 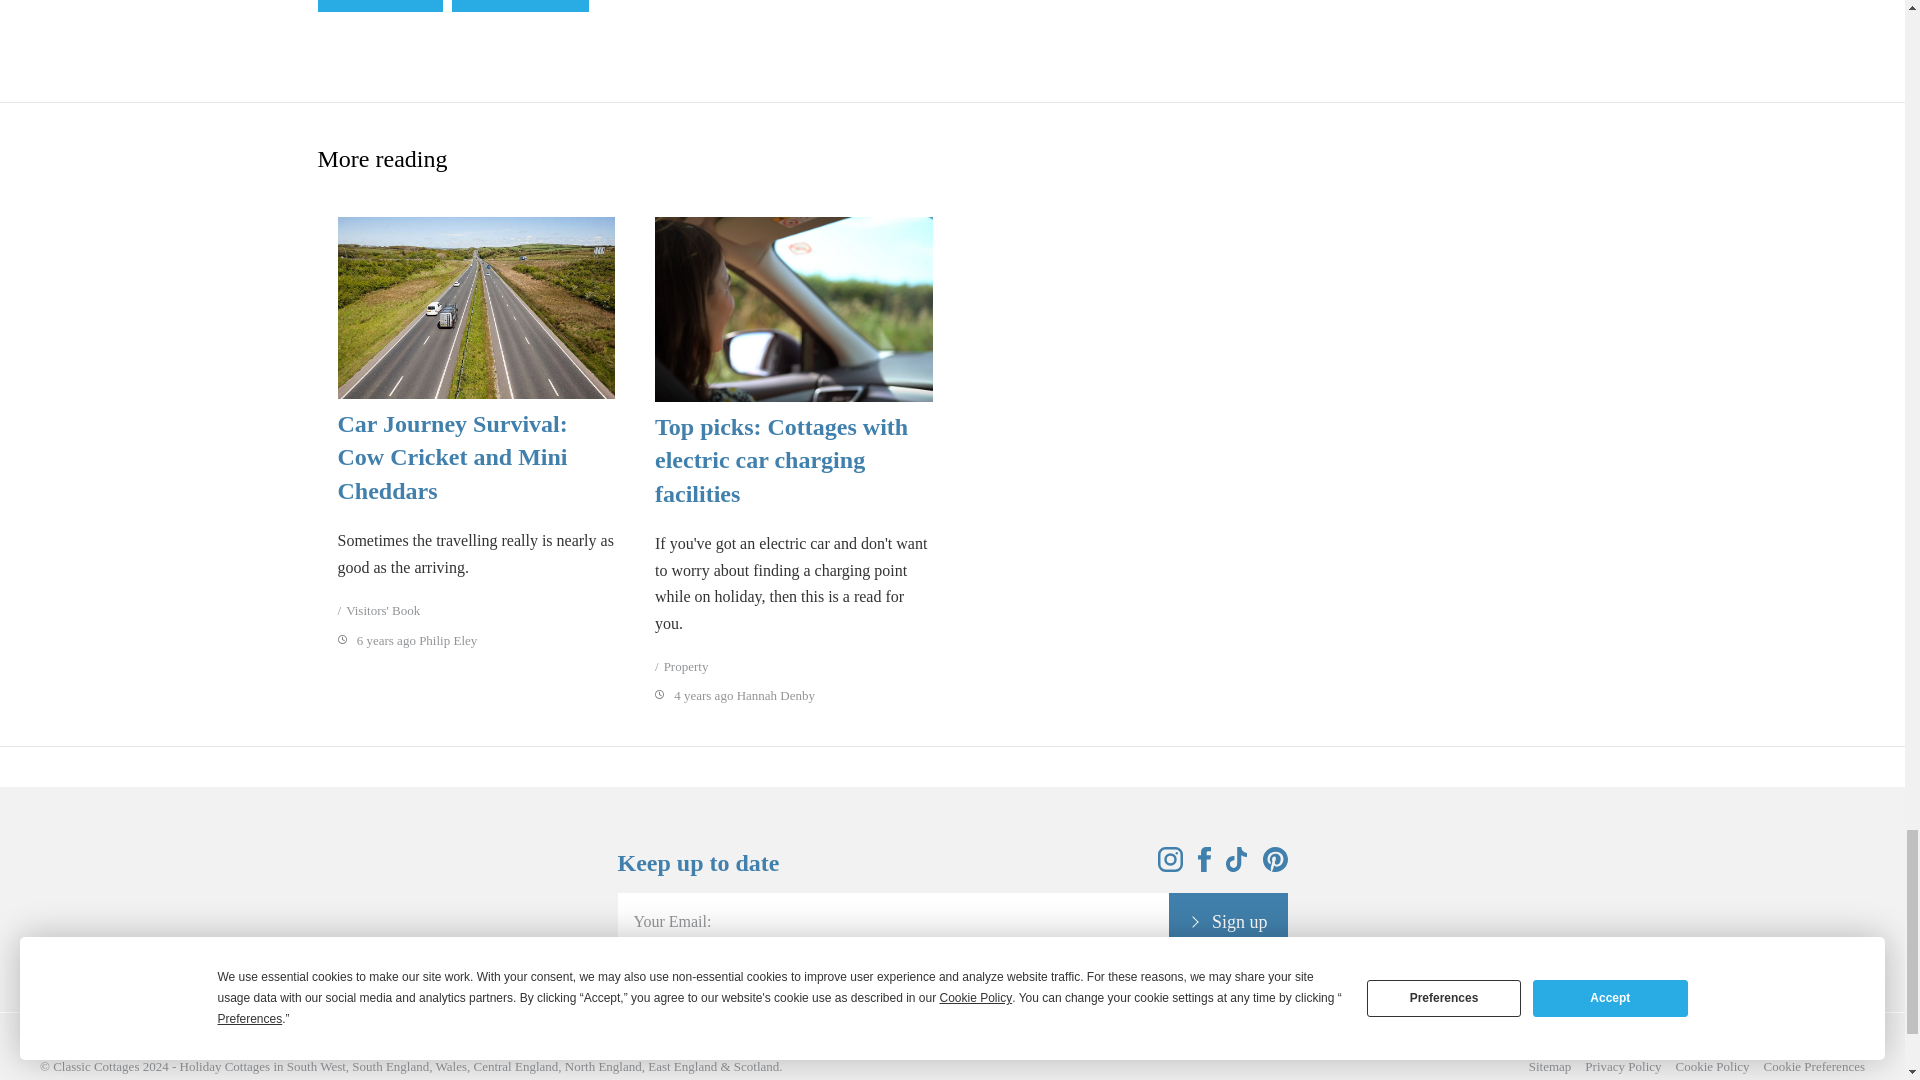 What do you see at coordinates (1237, 866) in the screenshot?
I see `Follow Classic Cottages Tik Tok` at bounding box center [1237, 866].